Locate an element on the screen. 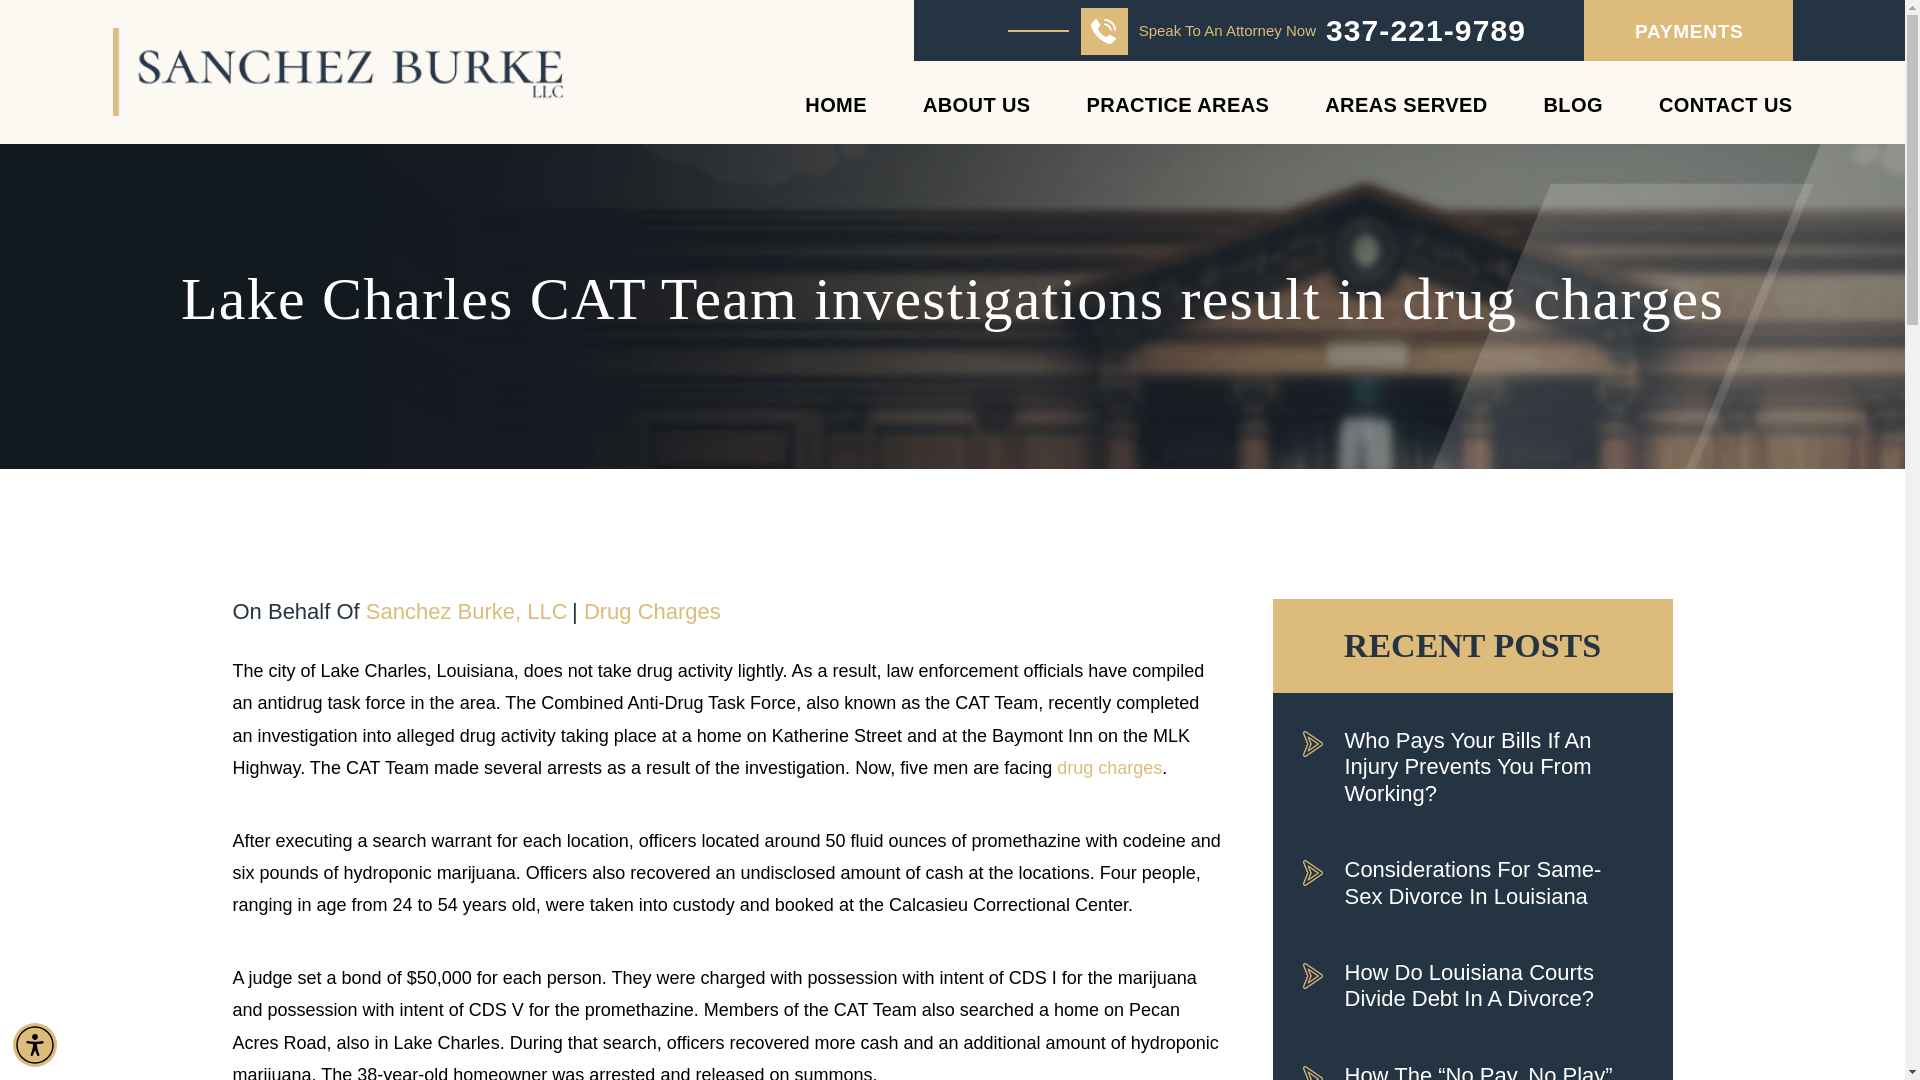  PAYMENTS is located at coordinates (1688, 30).